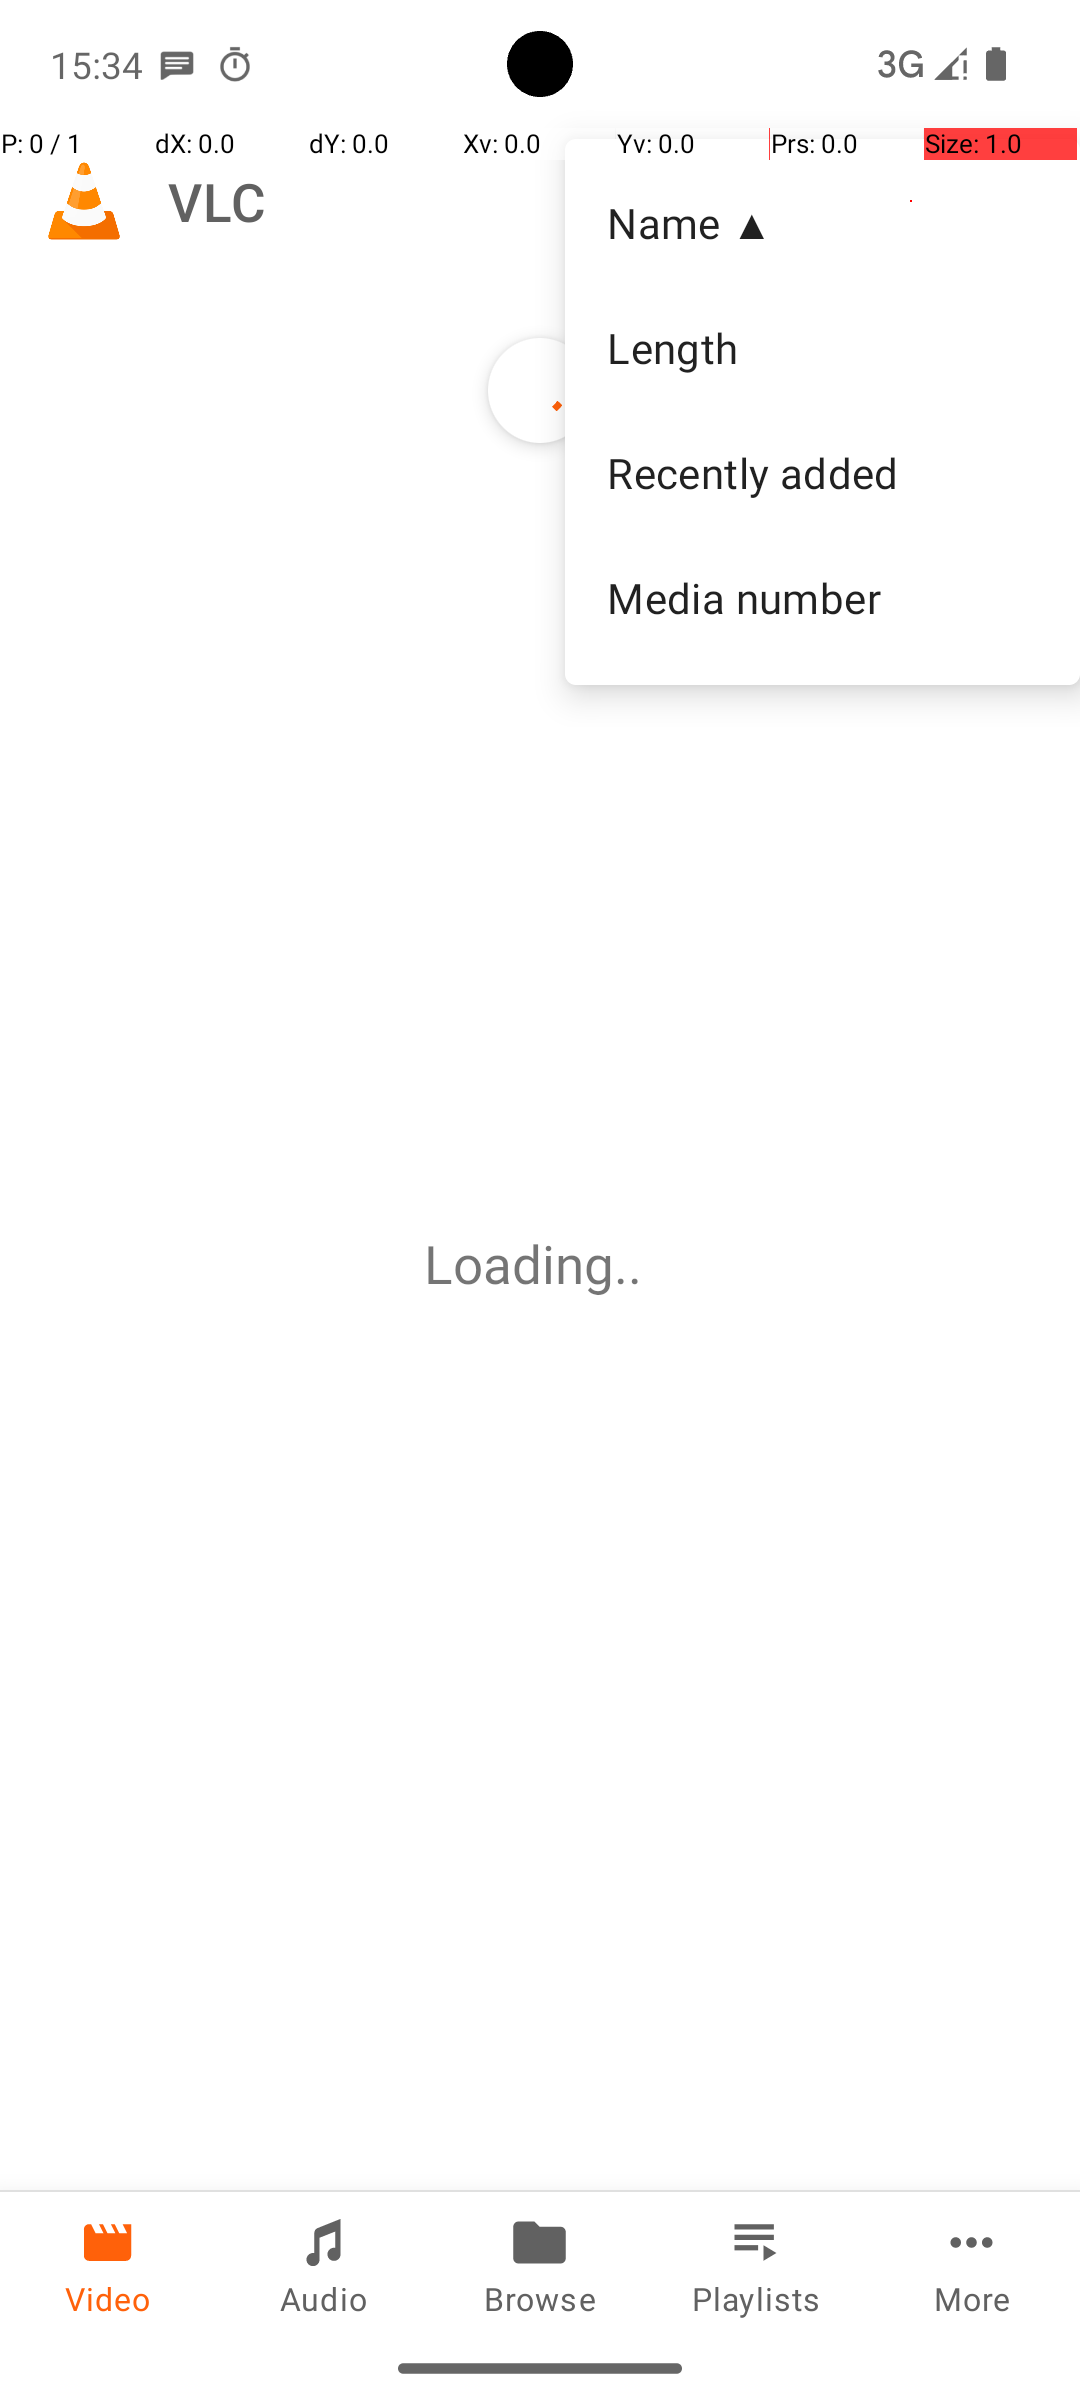 This screenshot has height=2400, width=1080. I want to click on Name. Ascending, so click(822, 223).